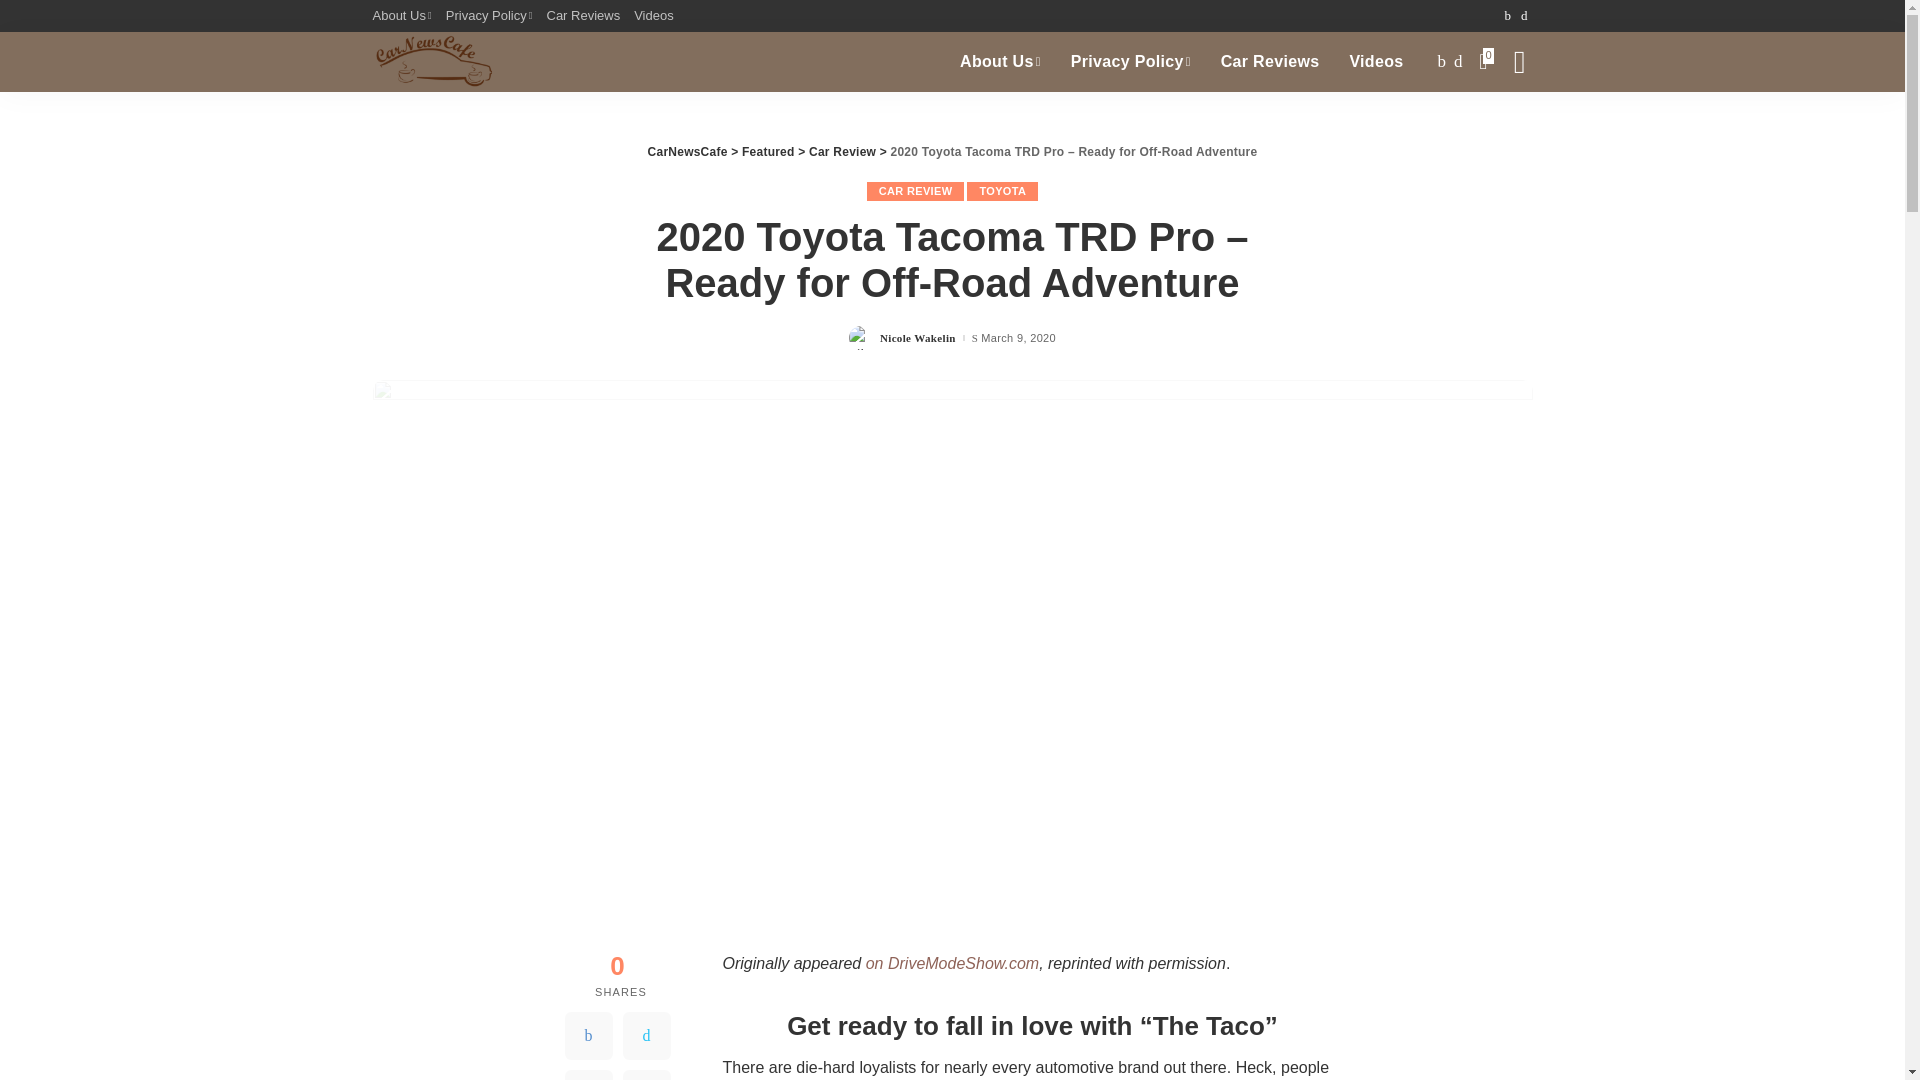 The image size is (1920, 1080). Describe the element at coordinates (404, 16) in the screenshot. I see `About Us` at that location.